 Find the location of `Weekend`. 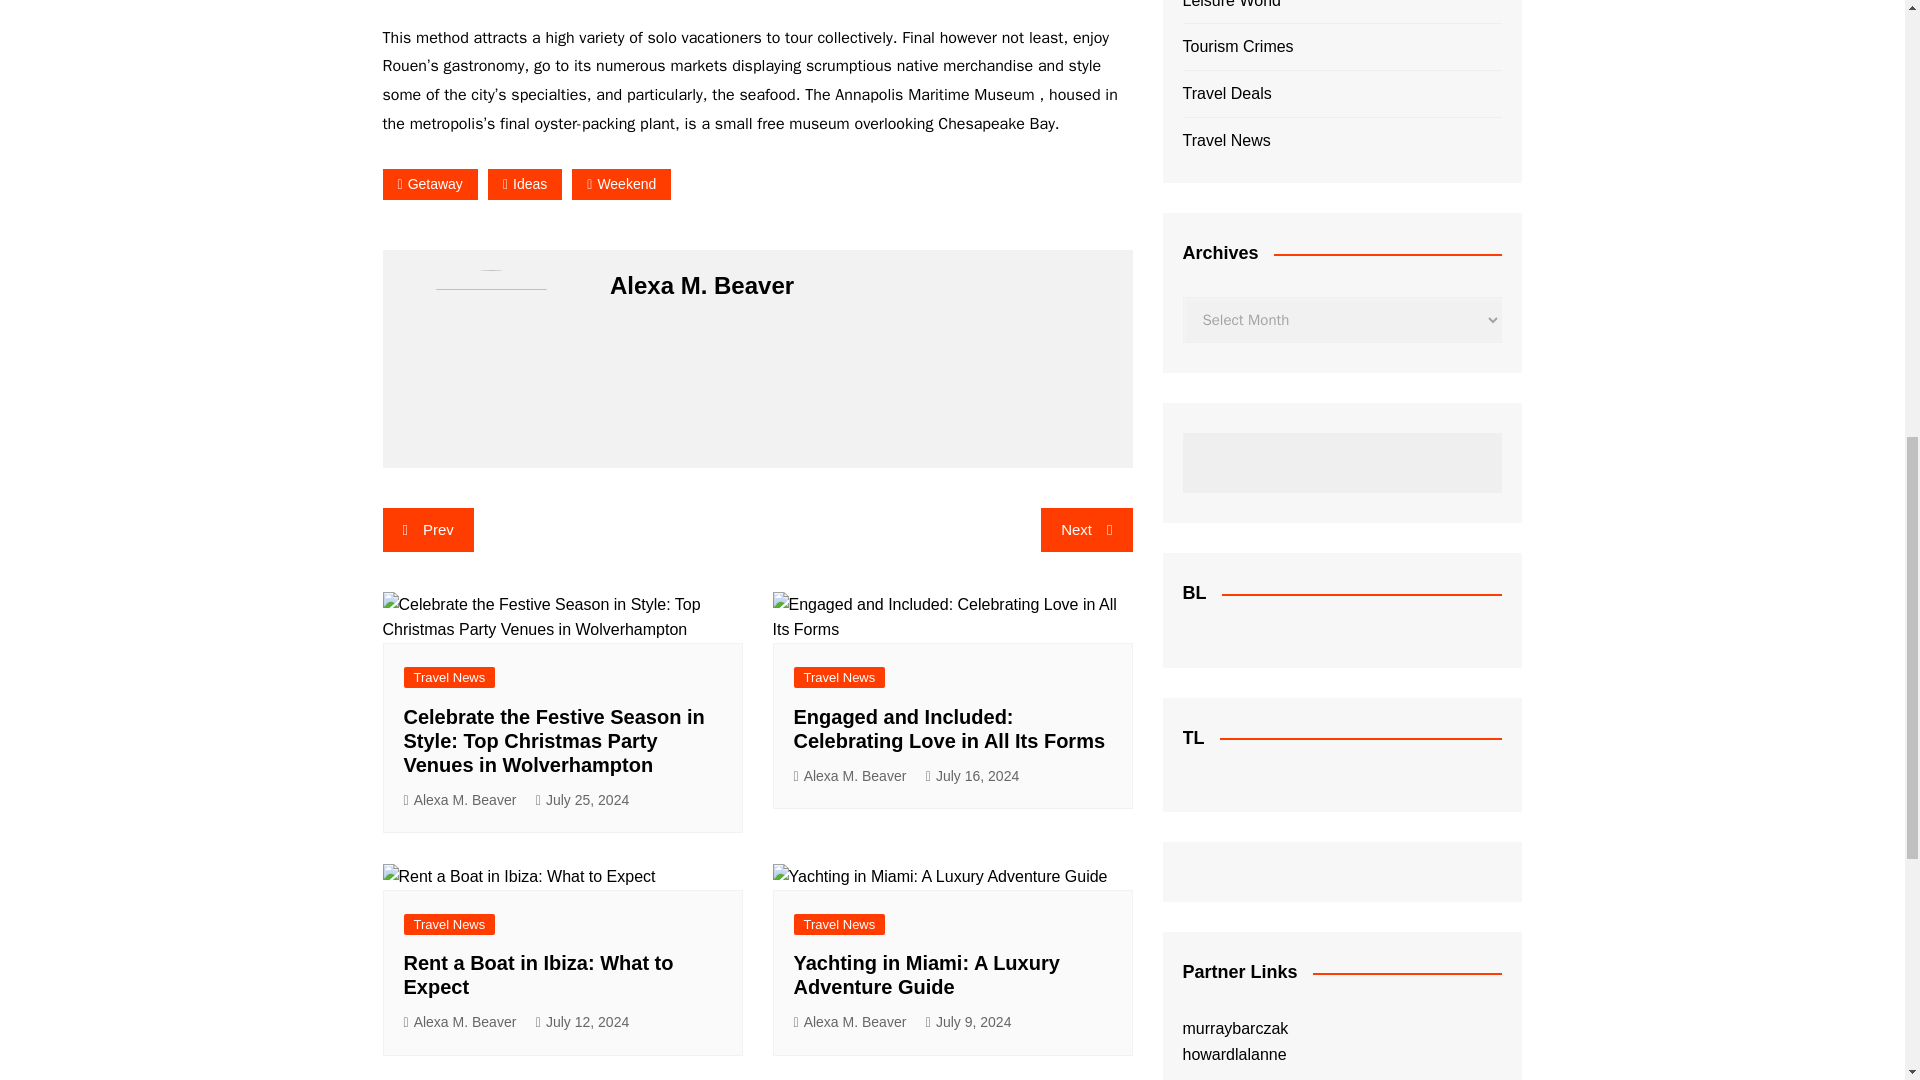

Weekend is located at coordinates (621, 184).